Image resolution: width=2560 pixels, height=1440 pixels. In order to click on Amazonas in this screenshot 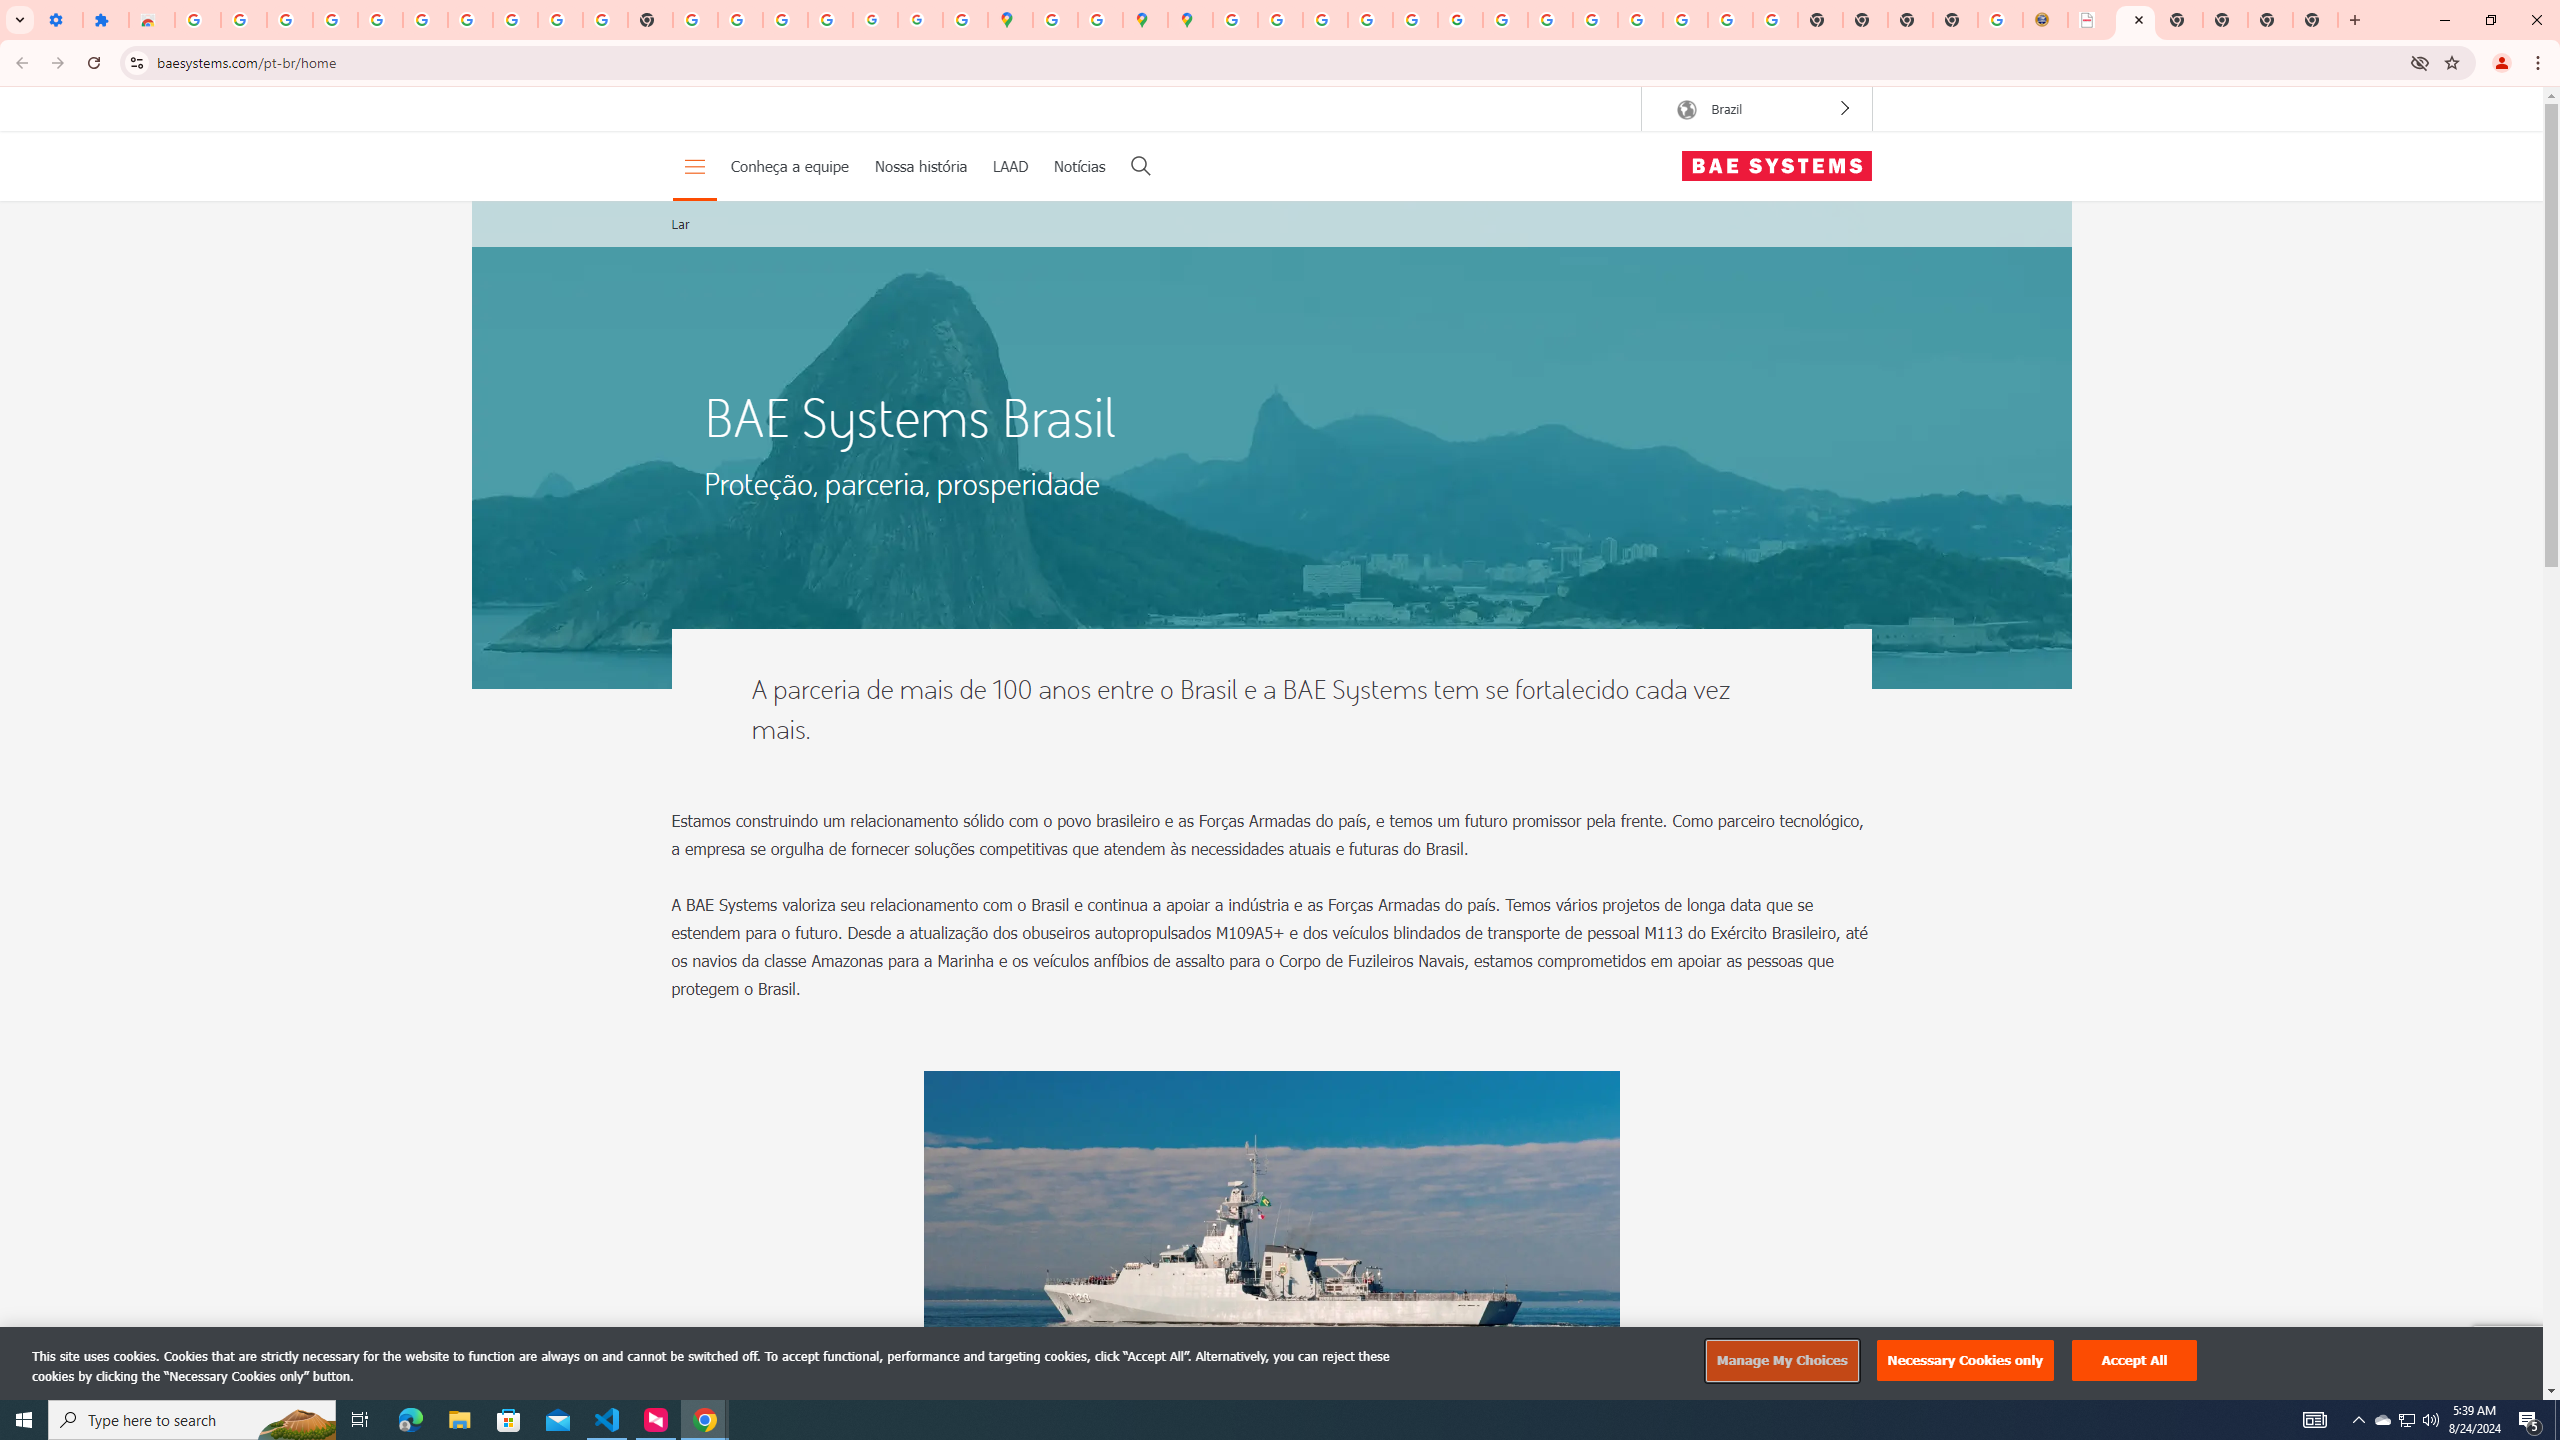, I will do `click(1272, 1267)`.